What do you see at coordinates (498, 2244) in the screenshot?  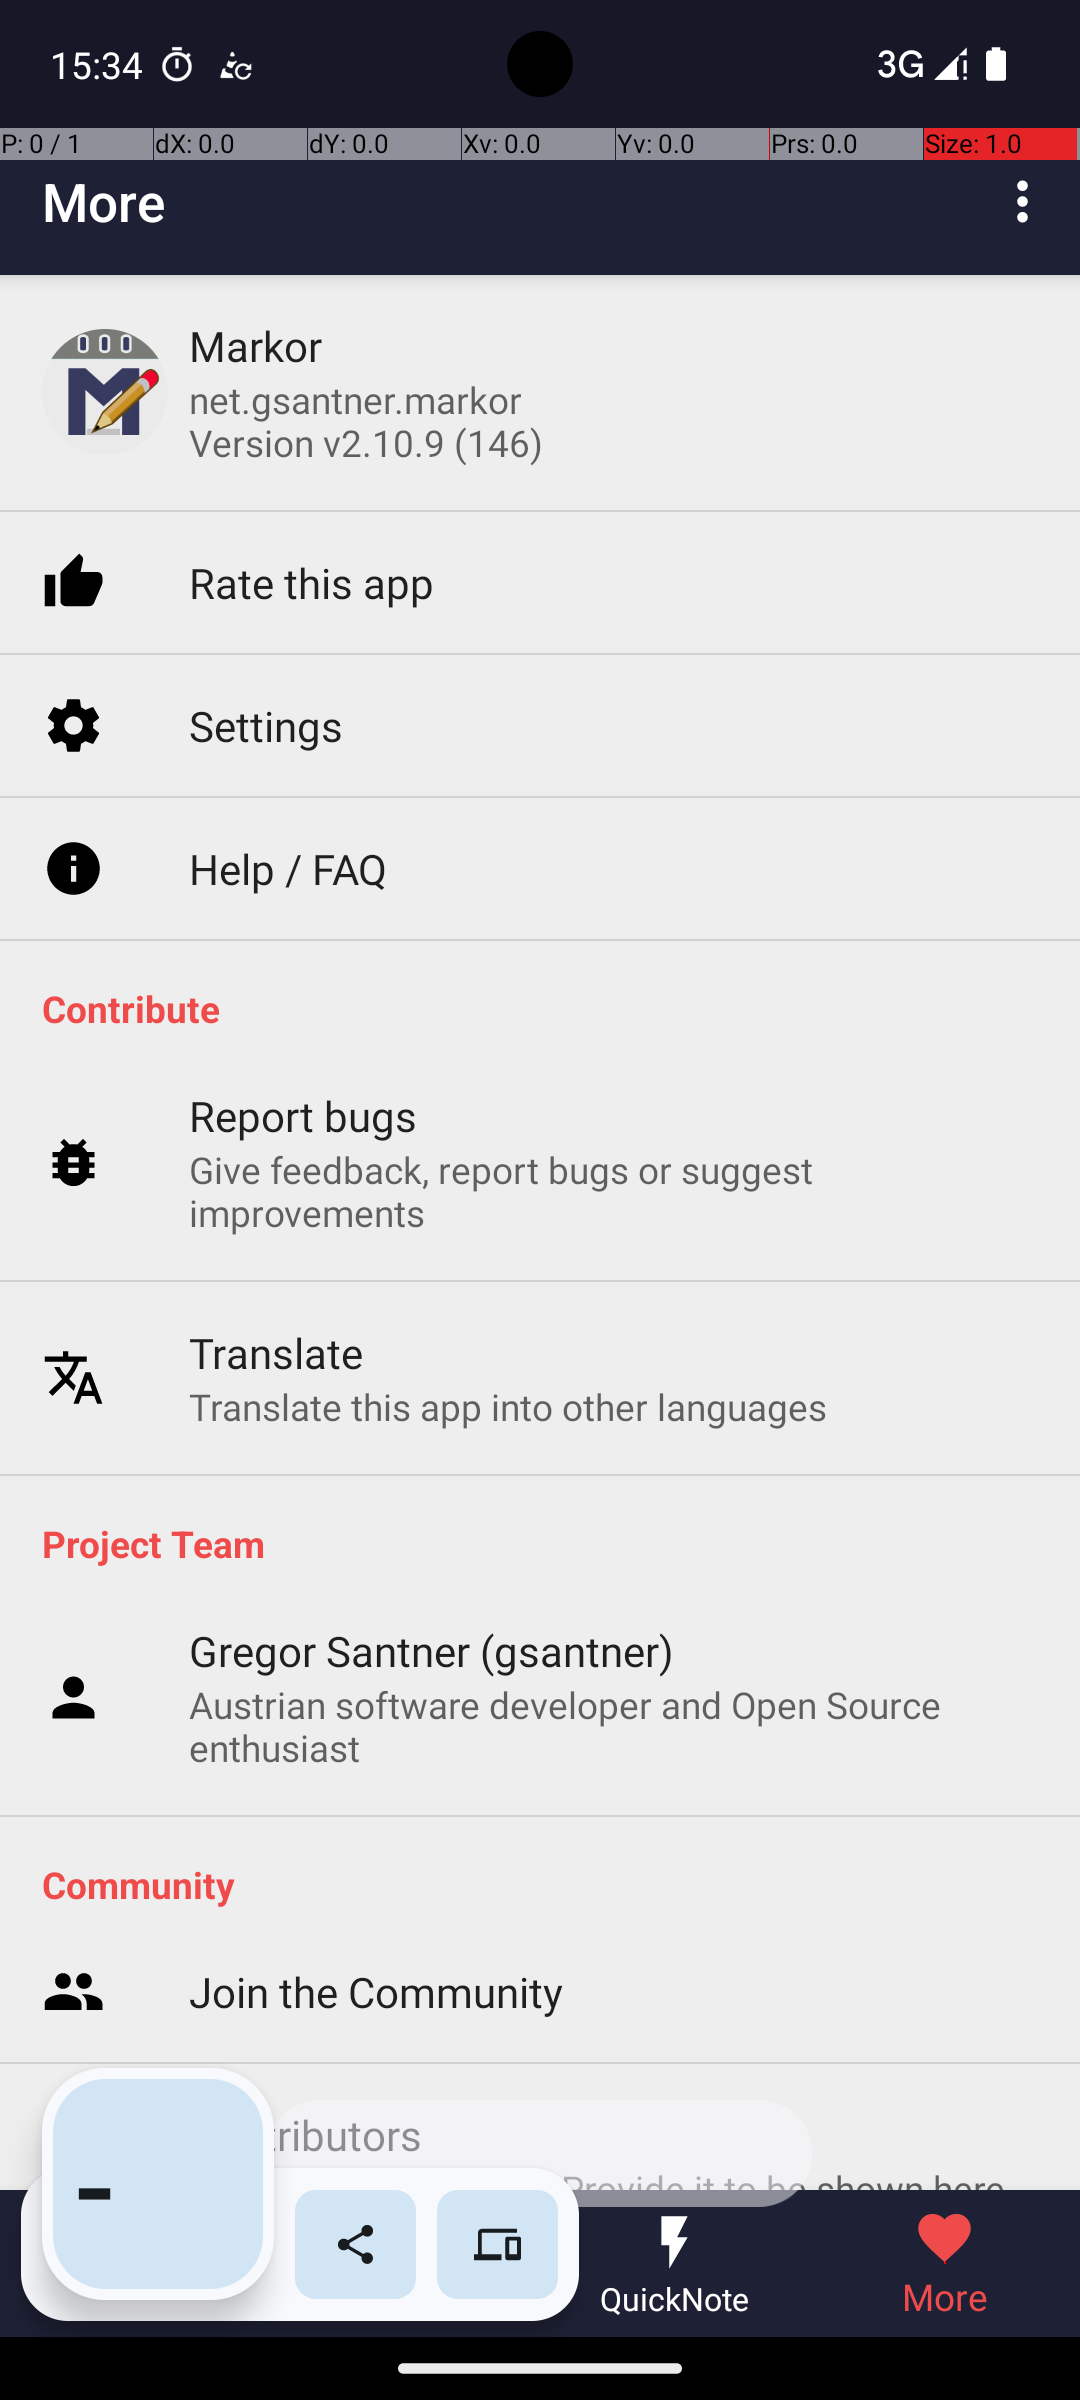 I see `Send to nearby device` at bounding box center [498, 2244].